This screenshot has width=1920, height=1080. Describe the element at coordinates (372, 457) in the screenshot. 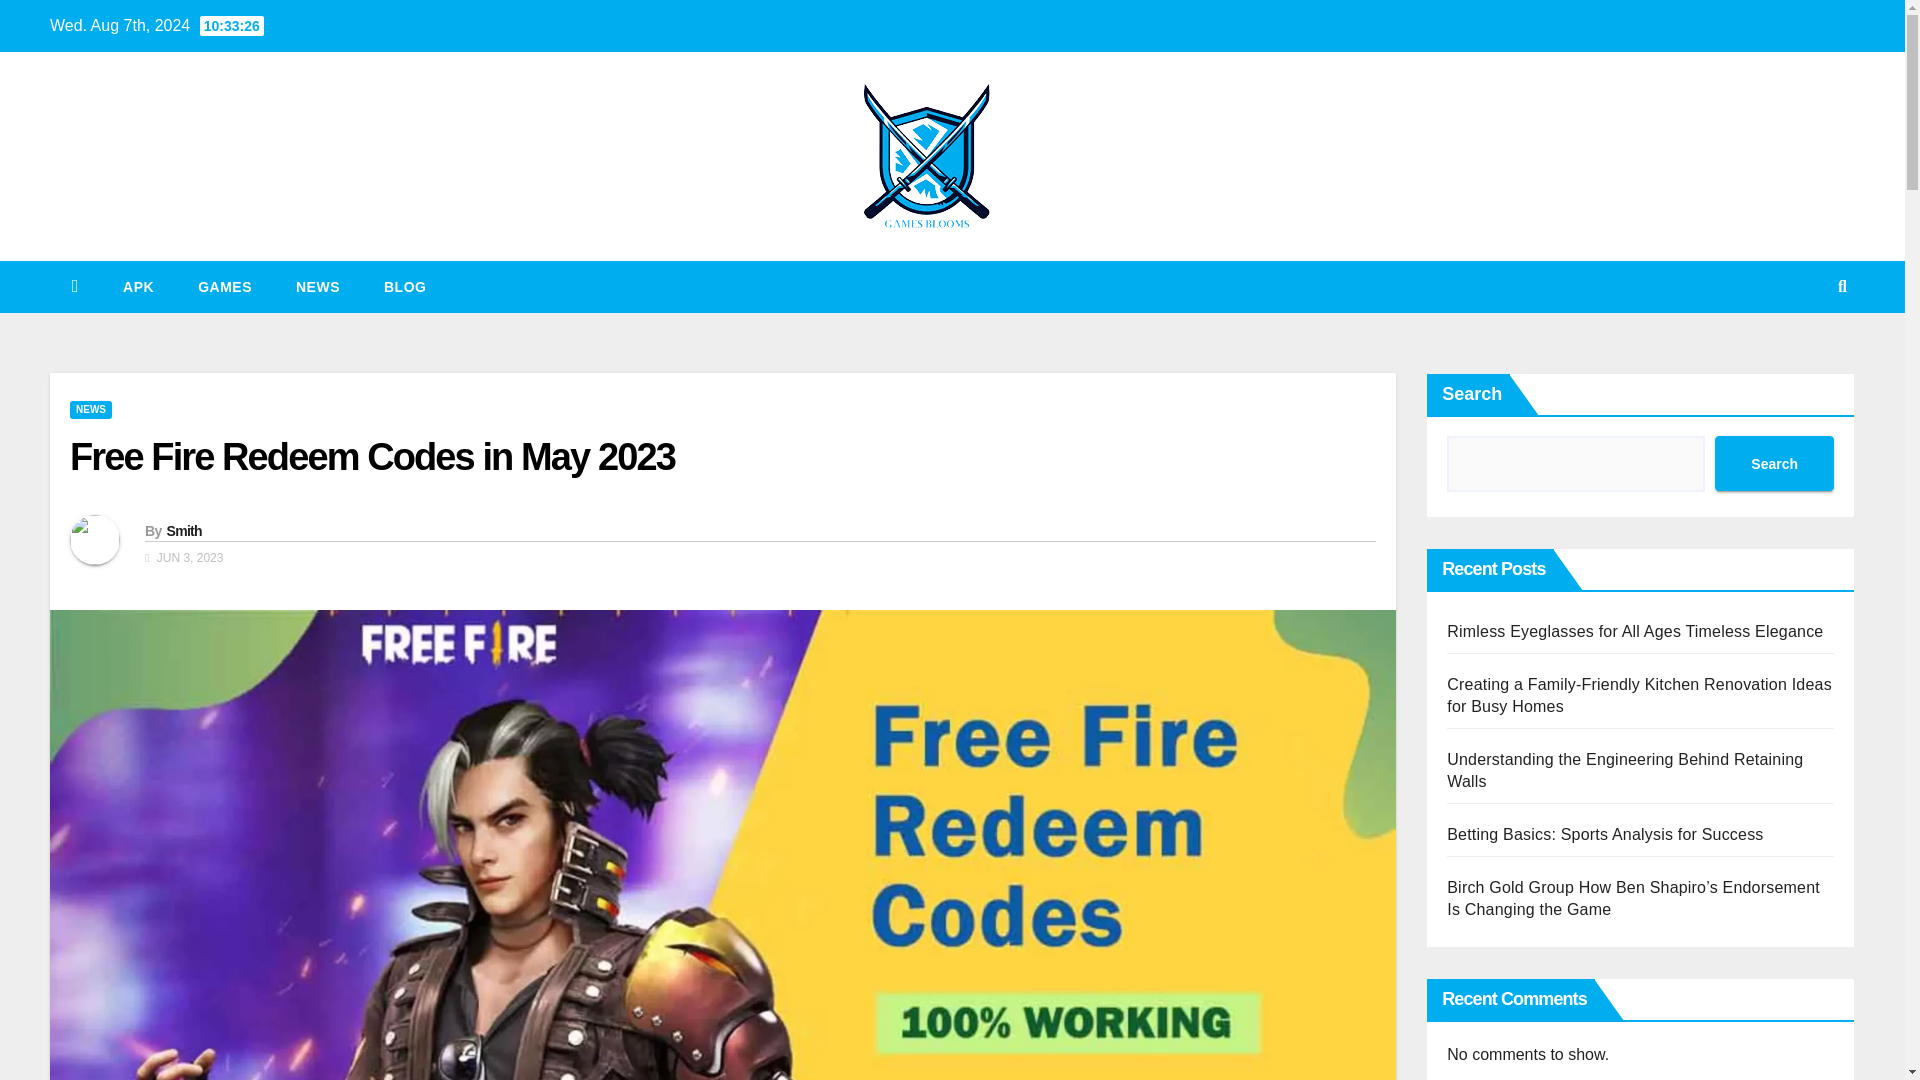

I see `Permalink to: Free Fire Redeem Codes in May 2023` at that location.